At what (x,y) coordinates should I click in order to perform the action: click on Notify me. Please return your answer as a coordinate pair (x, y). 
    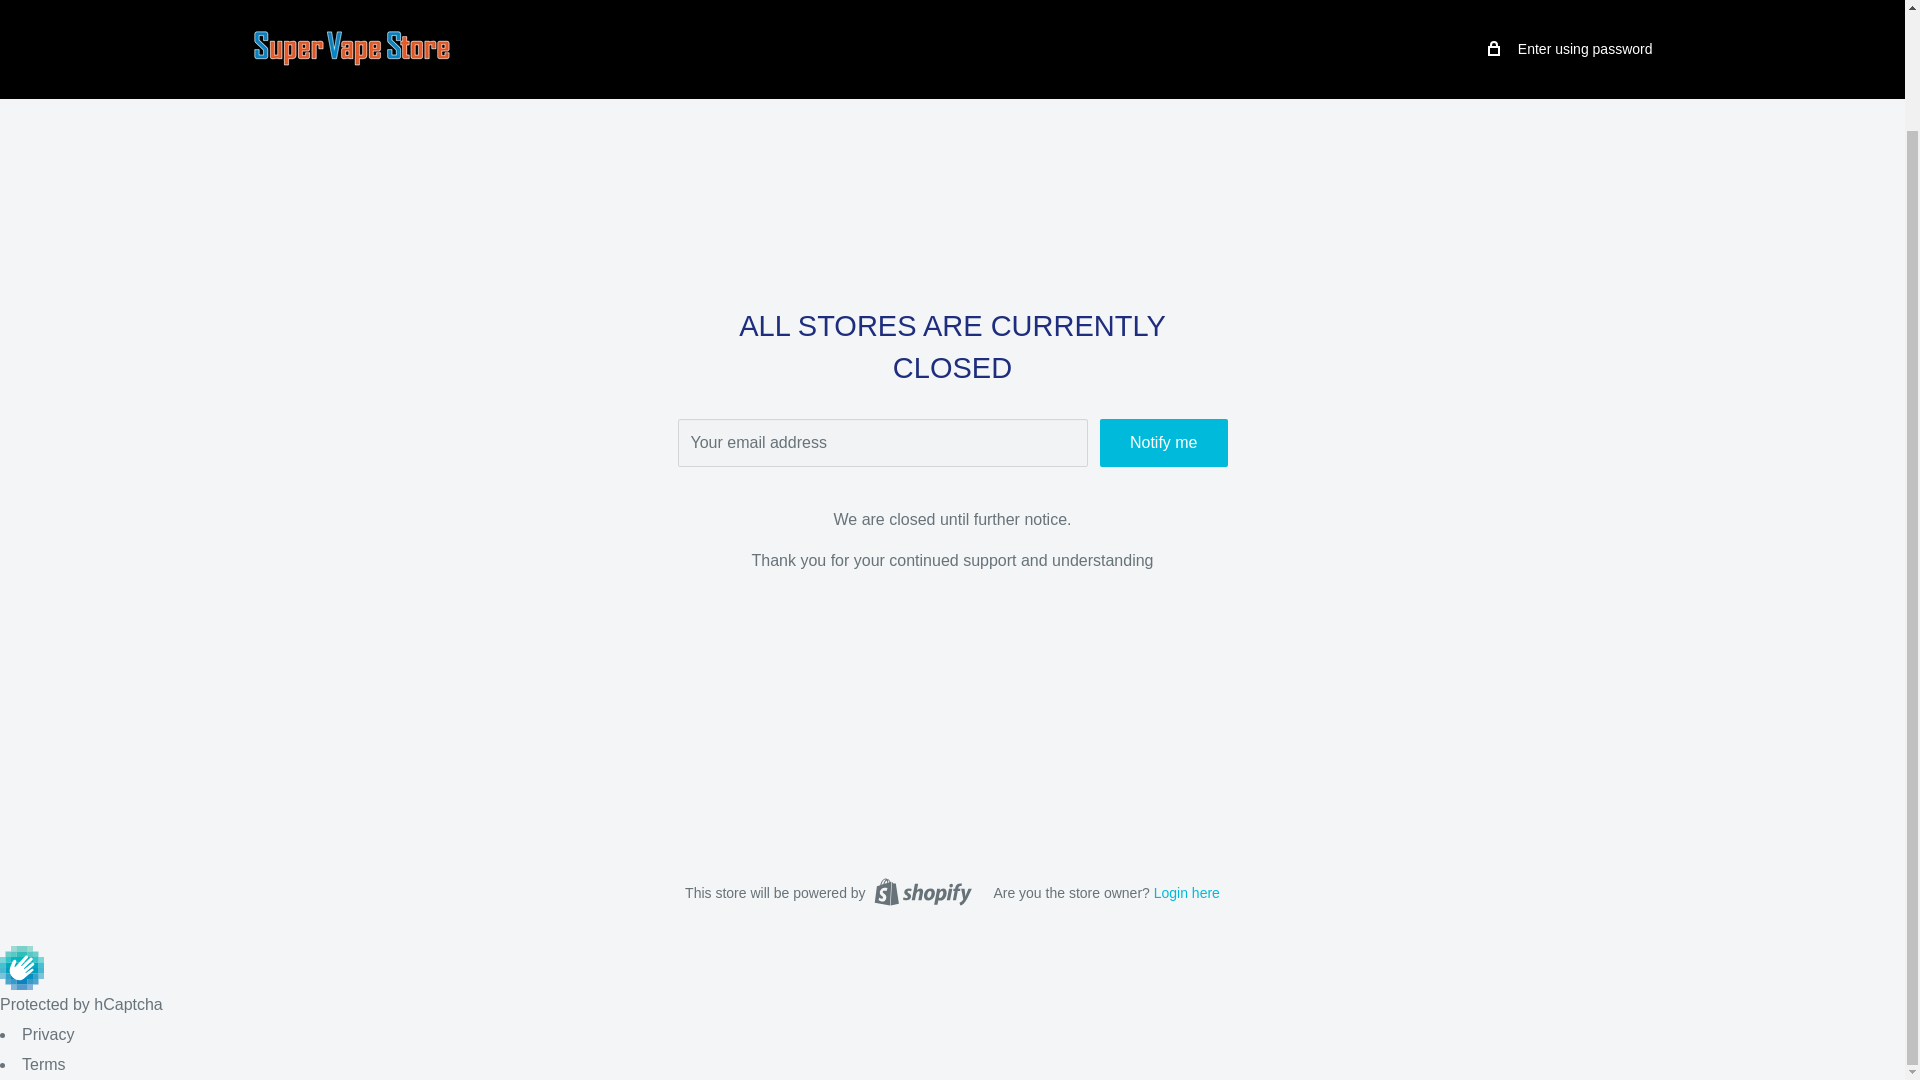
    Looking at the image, I should click on (1164, 442).